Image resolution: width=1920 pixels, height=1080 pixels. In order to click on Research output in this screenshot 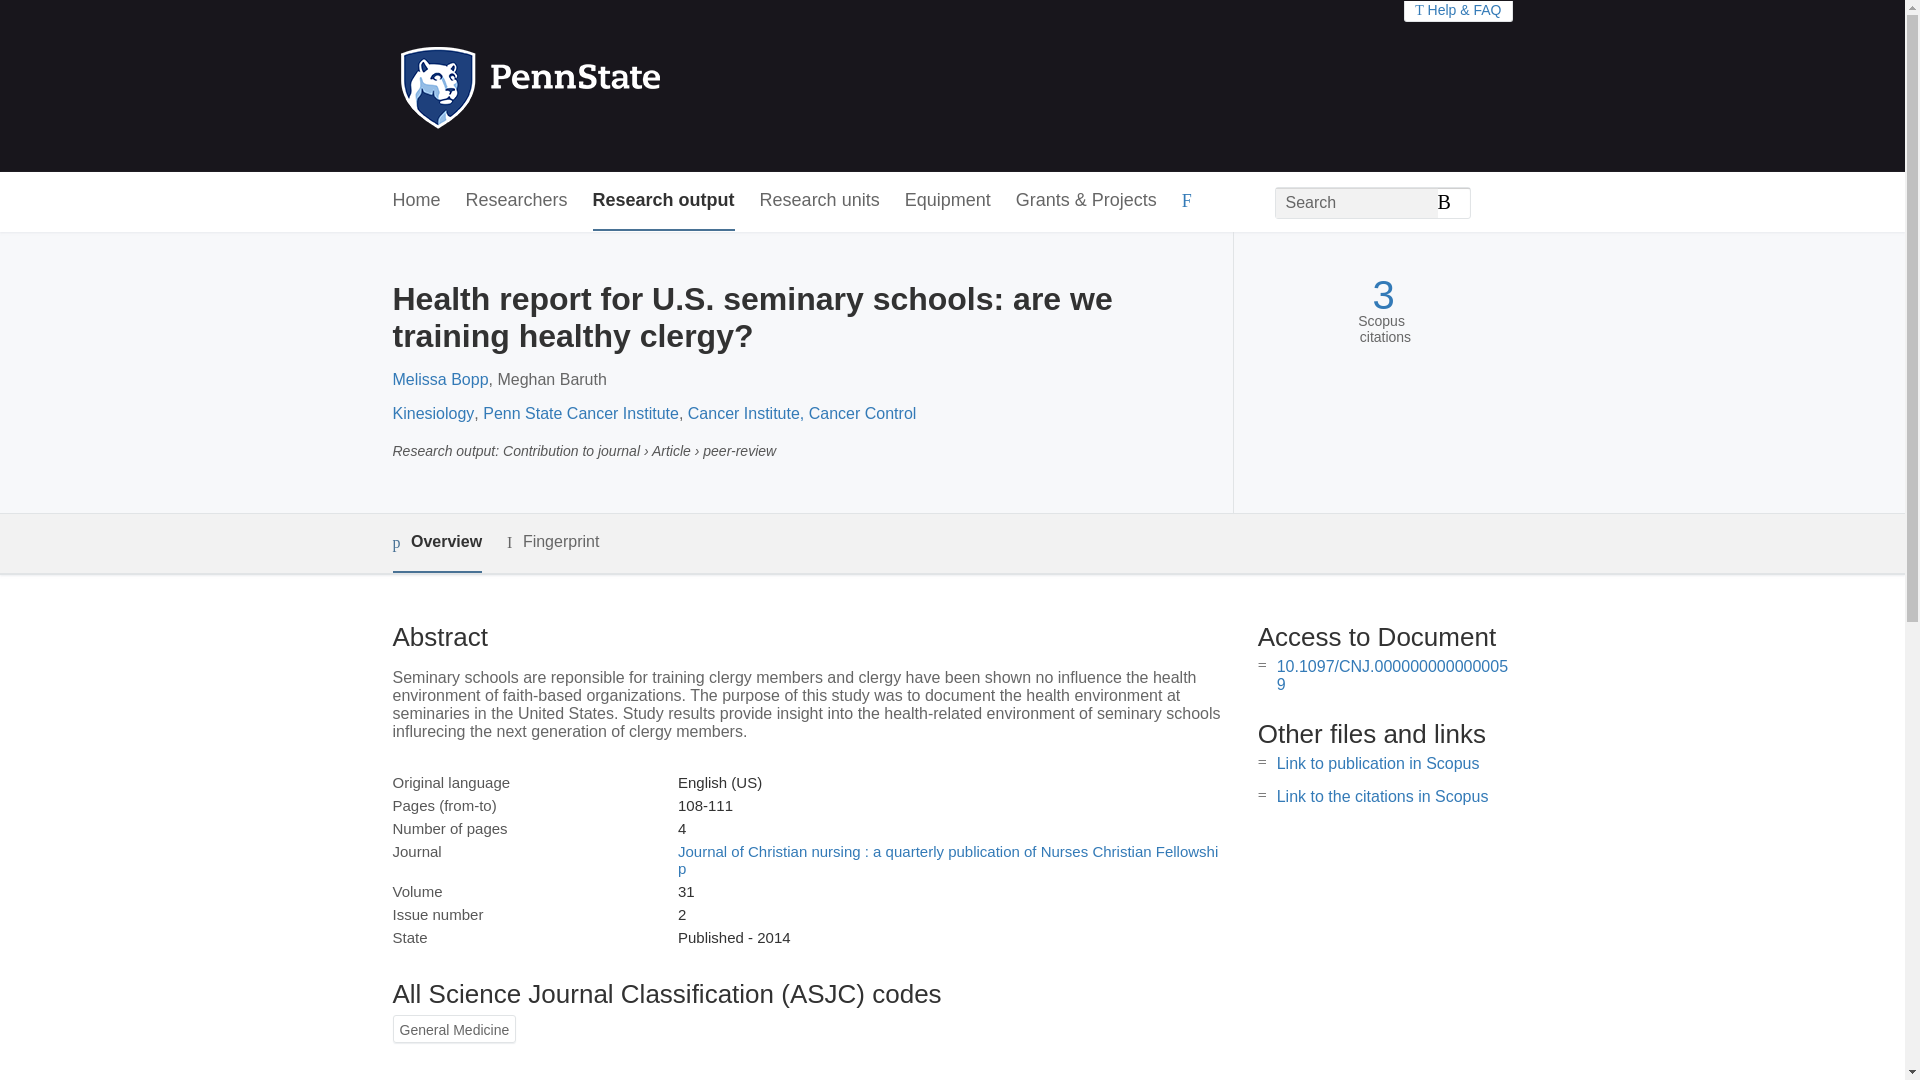, I will do `click(664, 201)`.